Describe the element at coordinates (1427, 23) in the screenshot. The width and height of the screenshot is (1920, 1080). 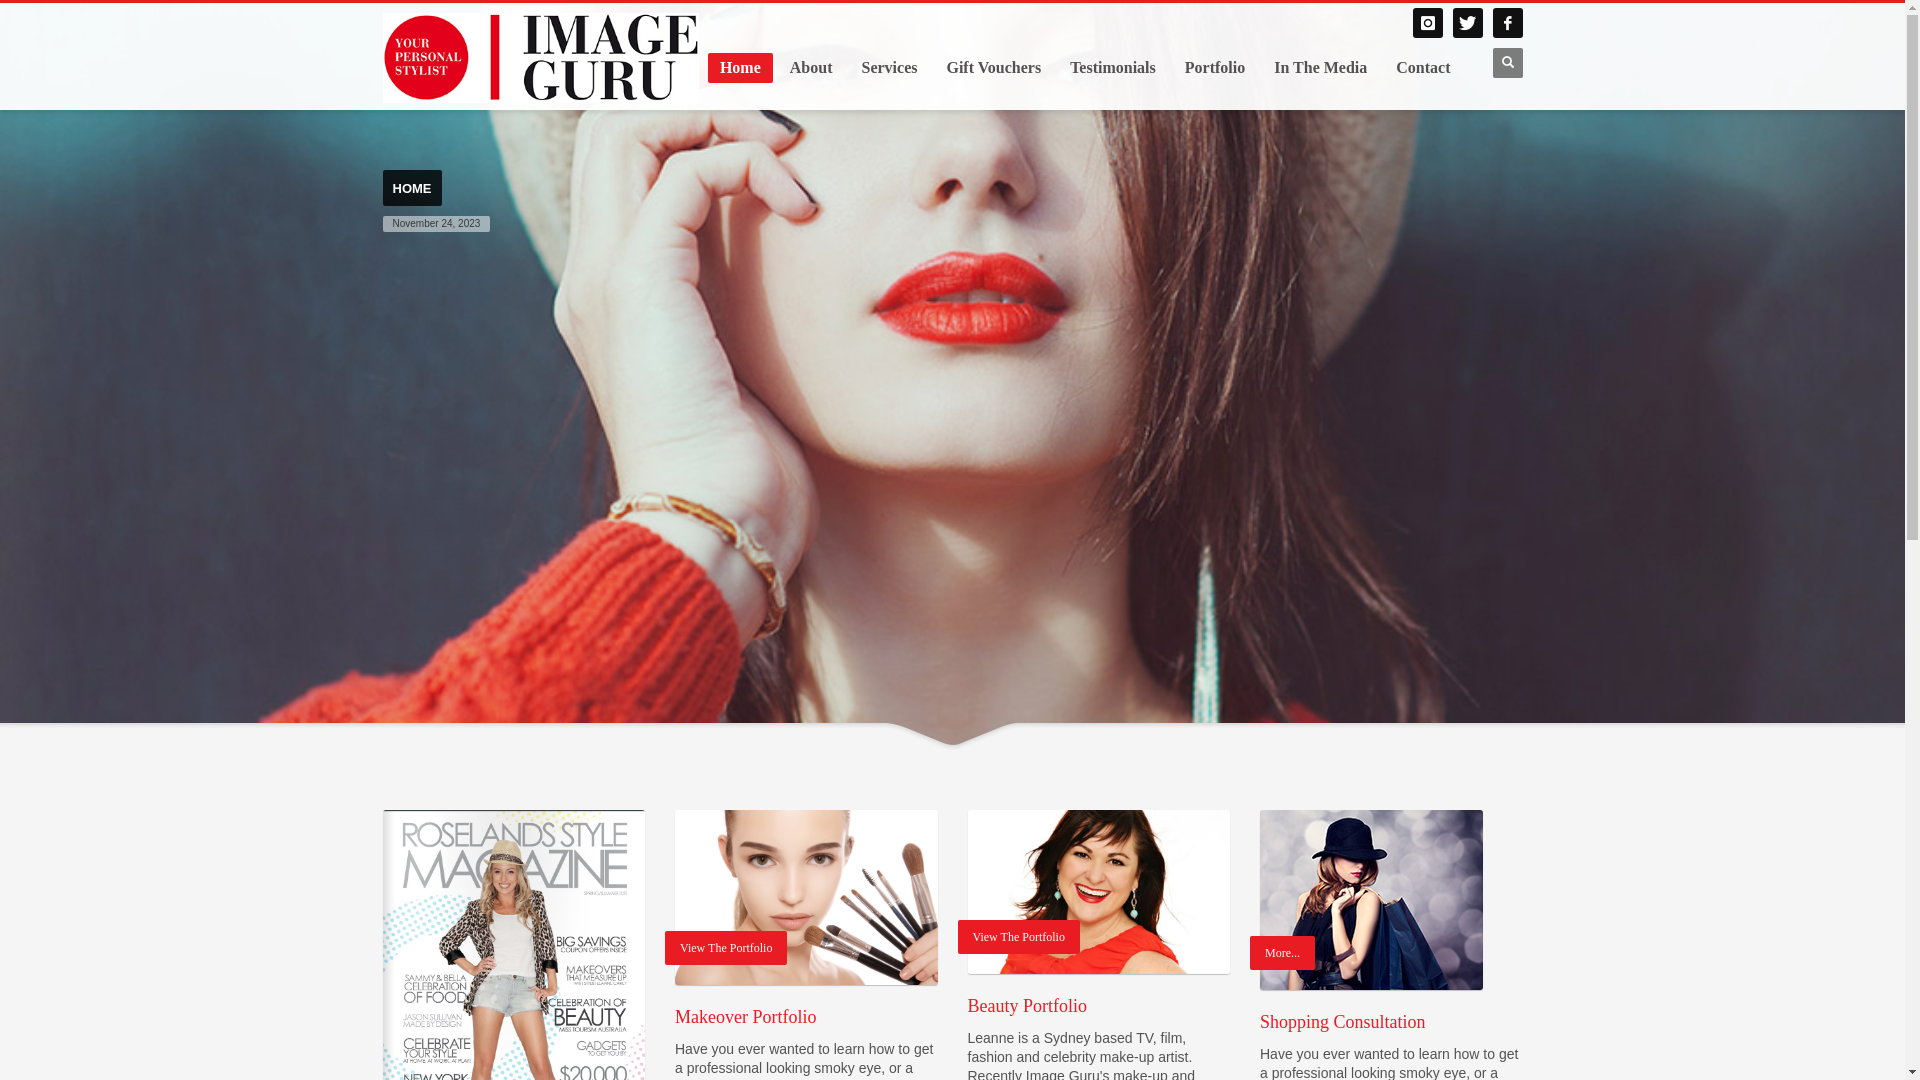
I see `Instagram` at that location.